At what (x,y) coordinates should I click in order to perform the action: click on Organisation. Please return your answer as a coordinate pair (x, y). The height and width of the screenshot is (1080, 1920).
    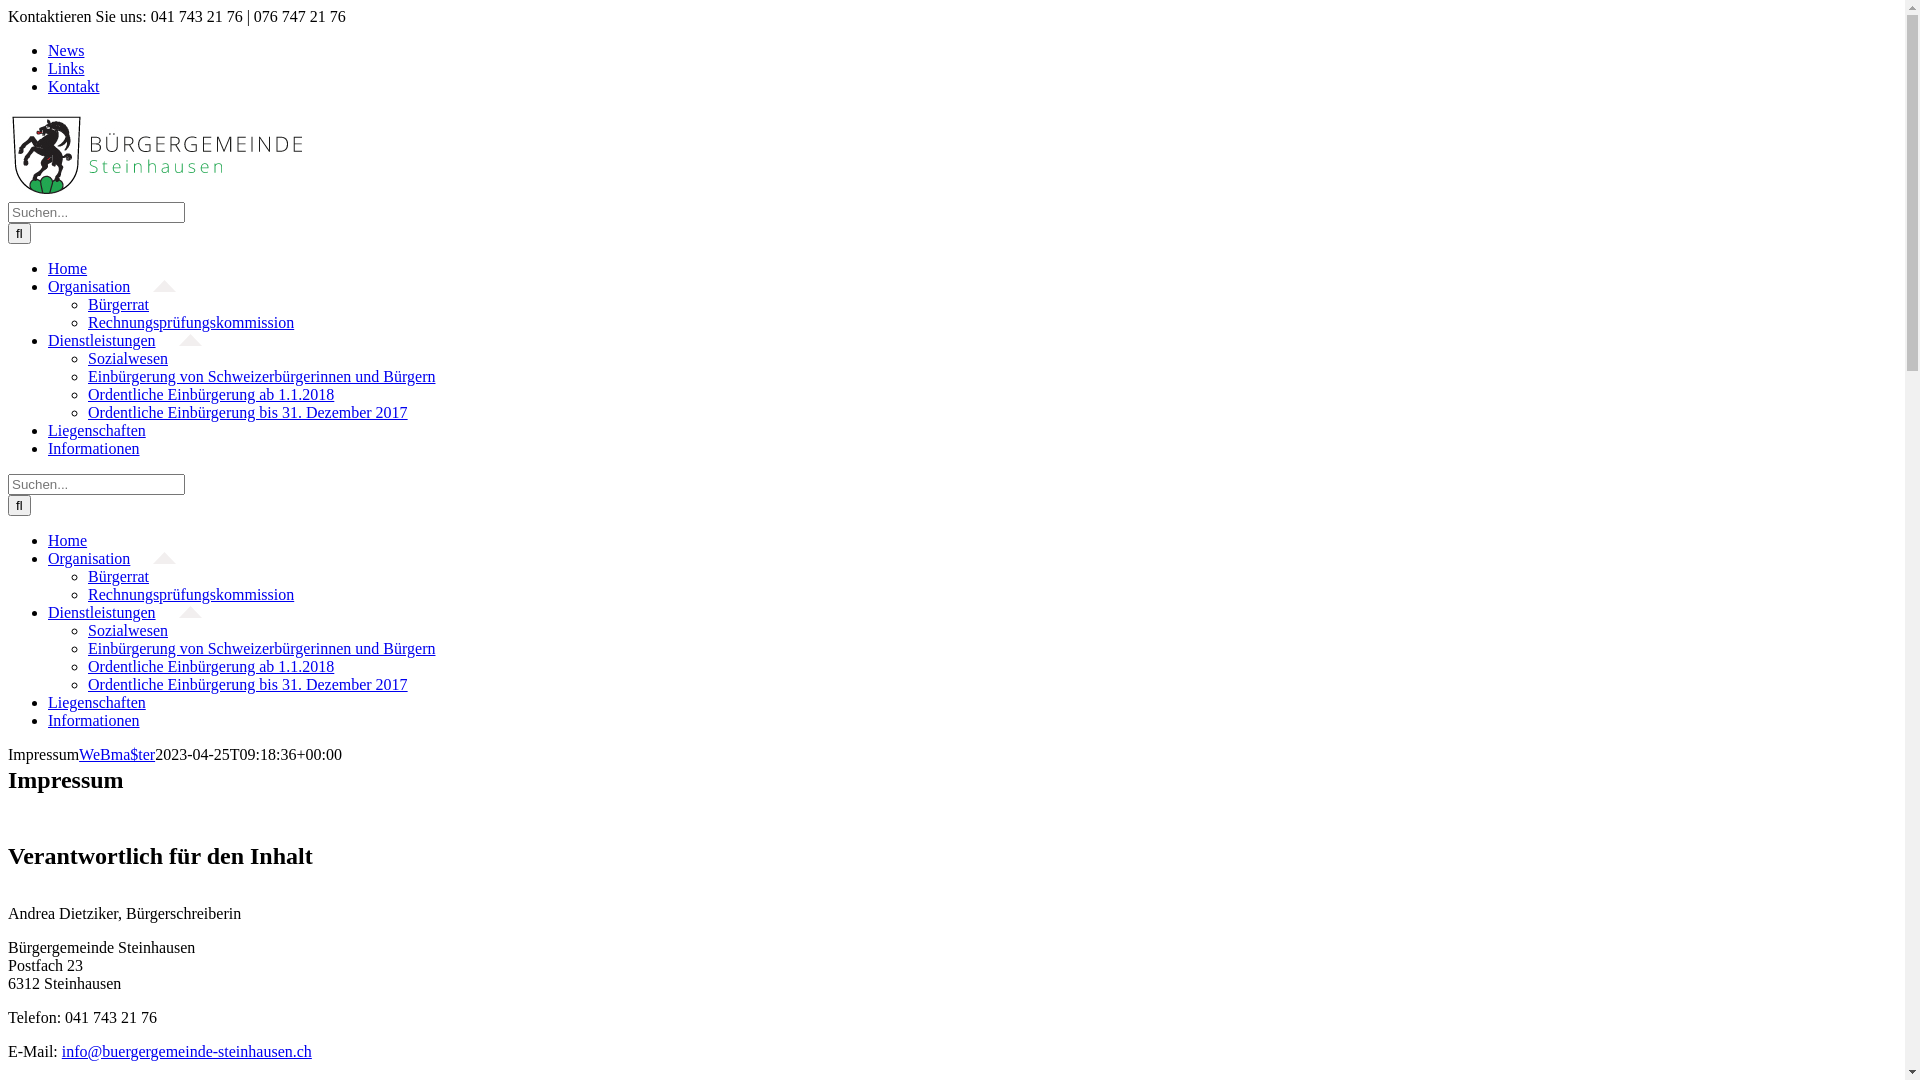
    Looking at the image, I should click on (112, 286).